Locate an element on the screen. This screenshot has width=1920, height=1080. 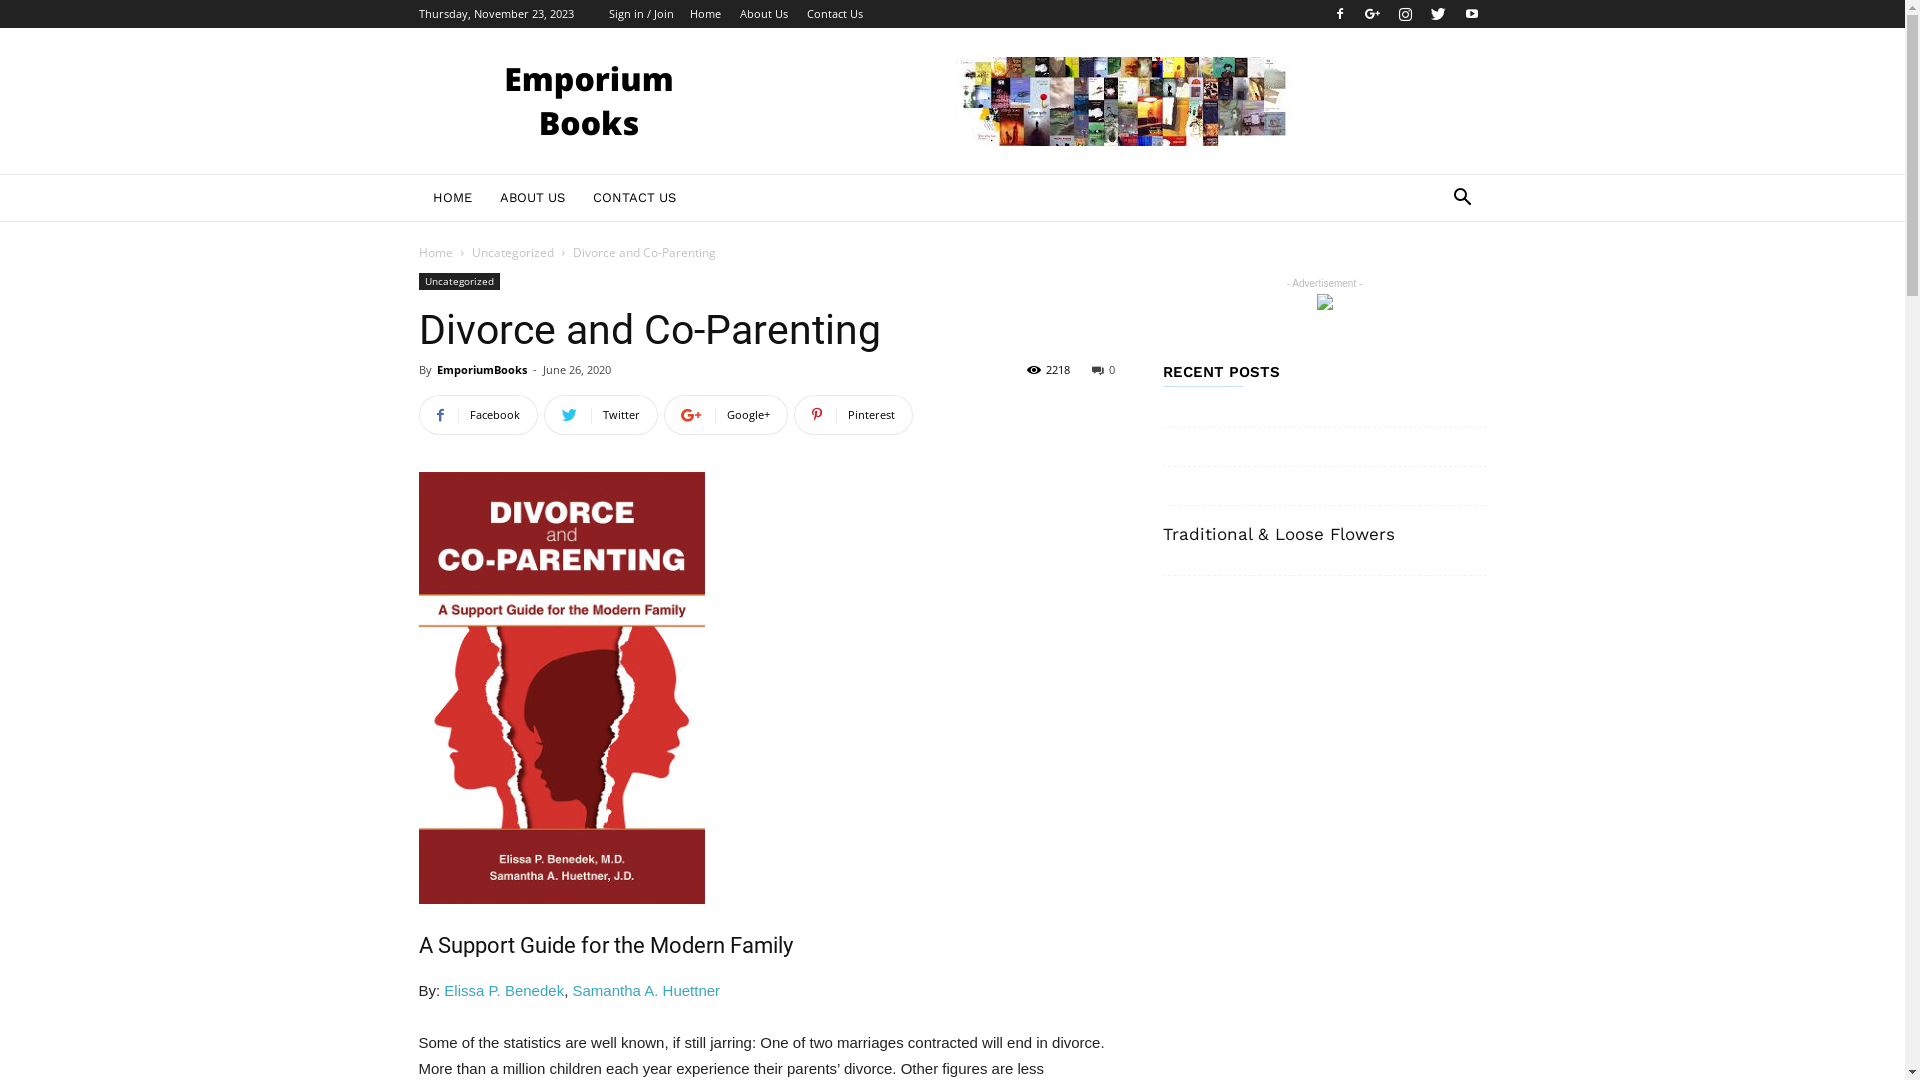
Search is located at coordinates (1432, 278).